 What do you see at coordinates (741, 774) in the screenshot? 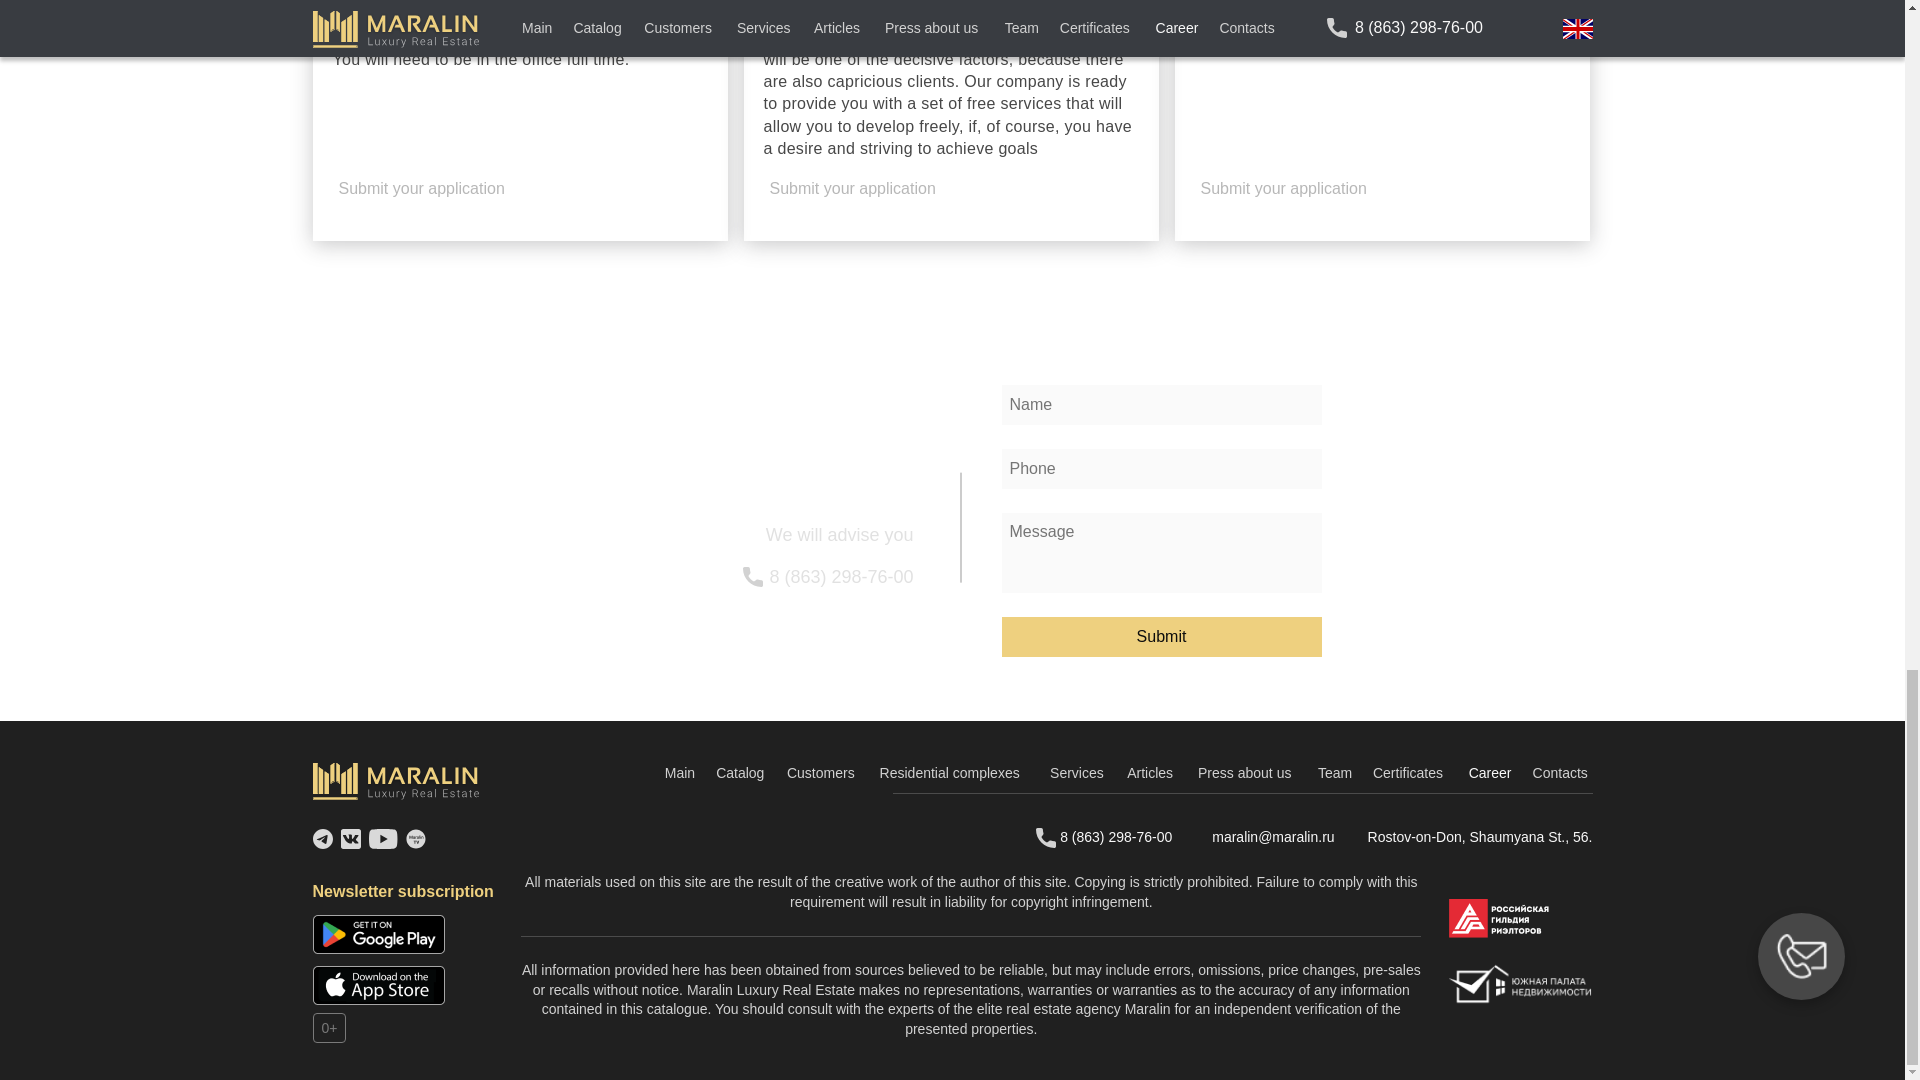
I see `Catalog` at bounding box center [741, 774].